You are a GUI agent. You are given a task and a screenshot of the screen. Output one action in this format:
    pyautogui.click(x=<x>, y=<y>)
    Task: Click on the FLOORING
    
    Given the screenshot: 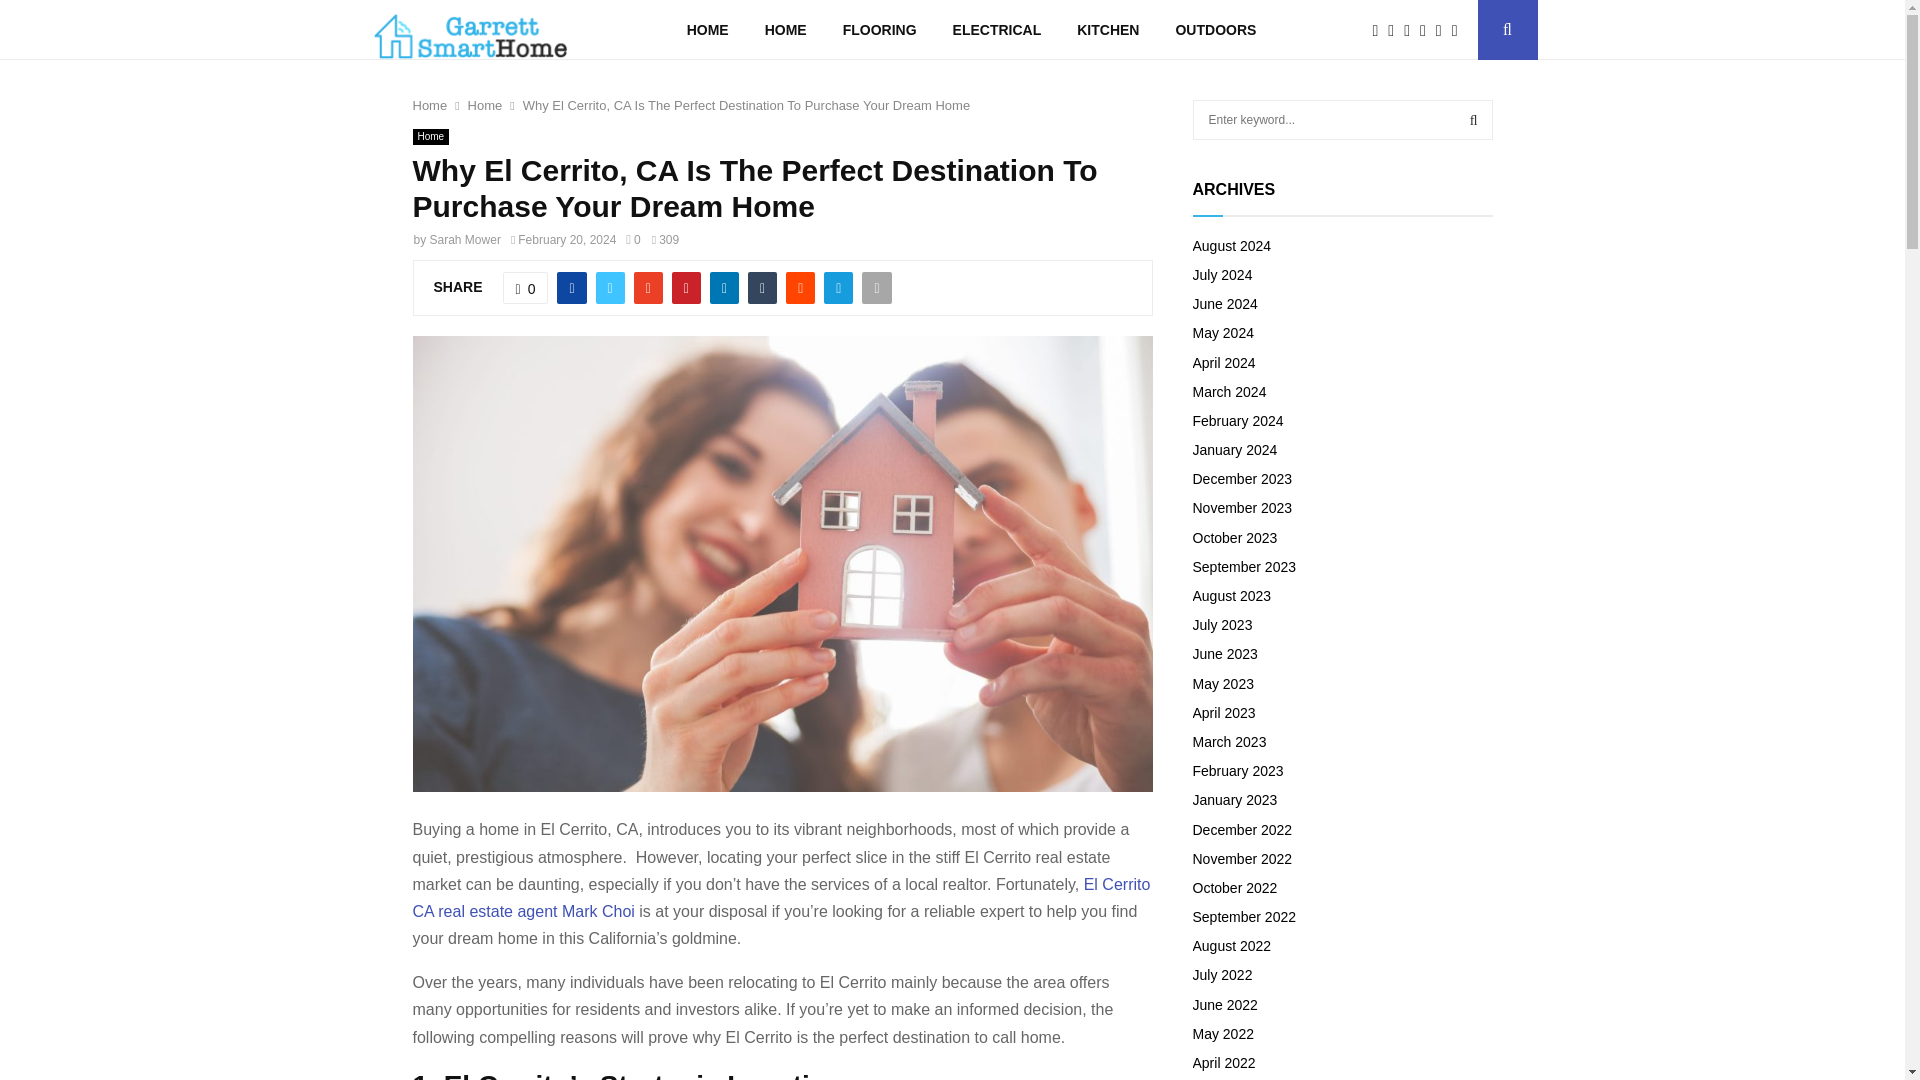 What is the action you would take?
    pyautogui.click(x=880, y=30)
    